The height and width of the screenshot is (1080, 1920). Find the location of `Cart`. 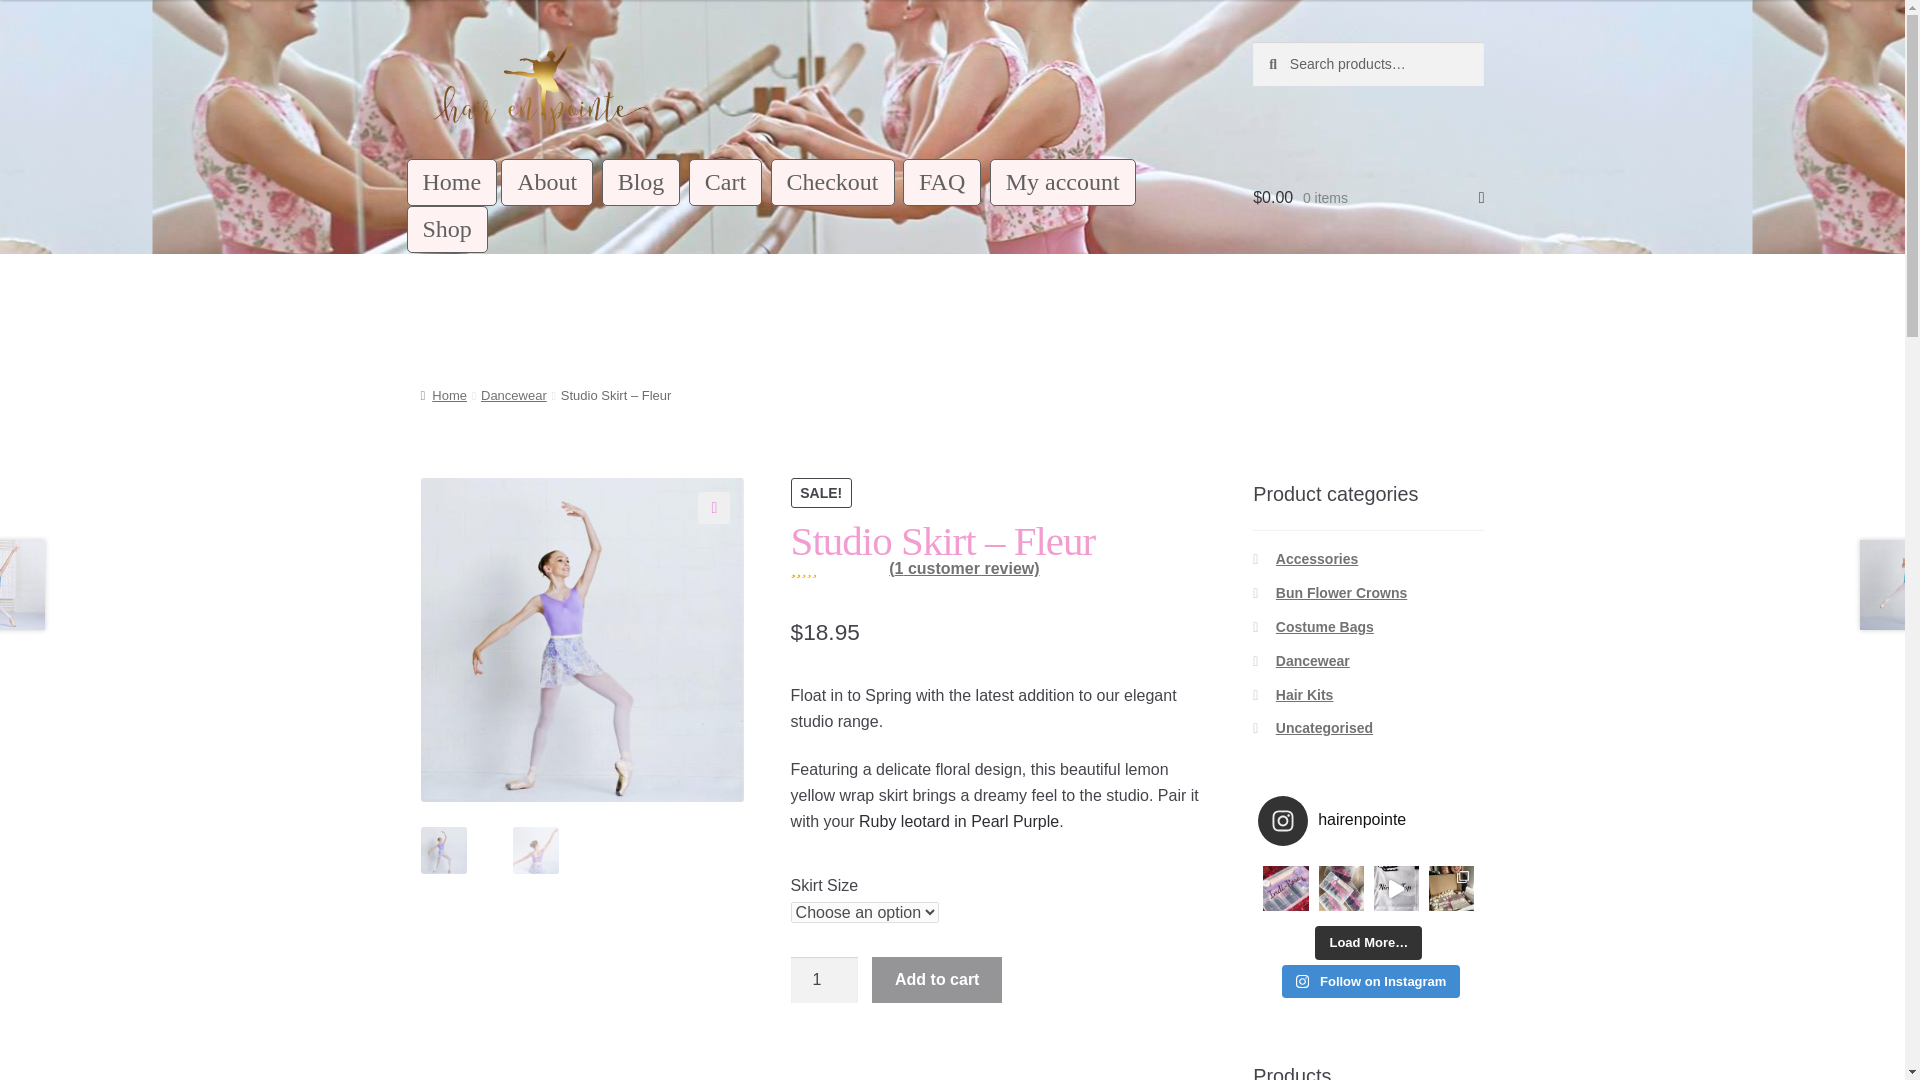

Cart is located at coordinates (726, 182).